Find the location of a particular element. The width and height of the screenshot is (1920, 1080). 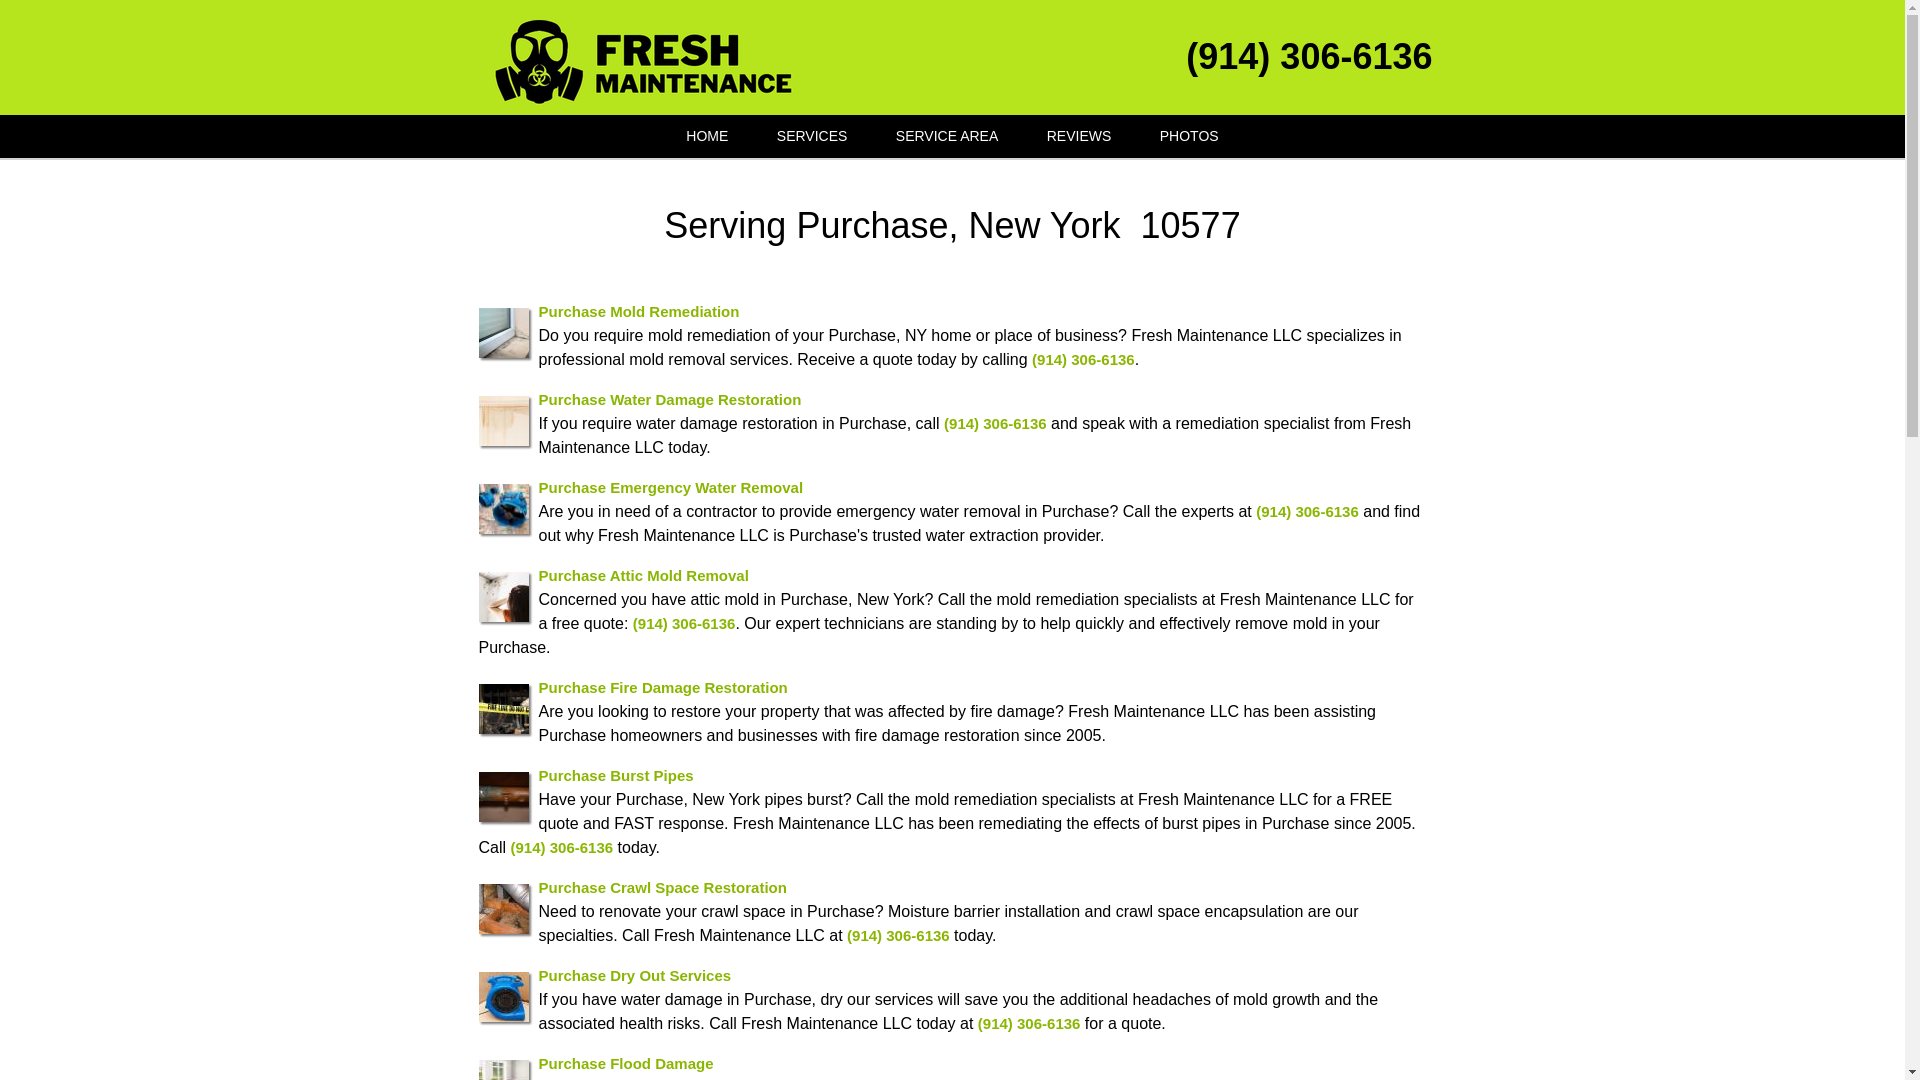

Purchase Emergency Water Removal is located at coordinates (670, 486).